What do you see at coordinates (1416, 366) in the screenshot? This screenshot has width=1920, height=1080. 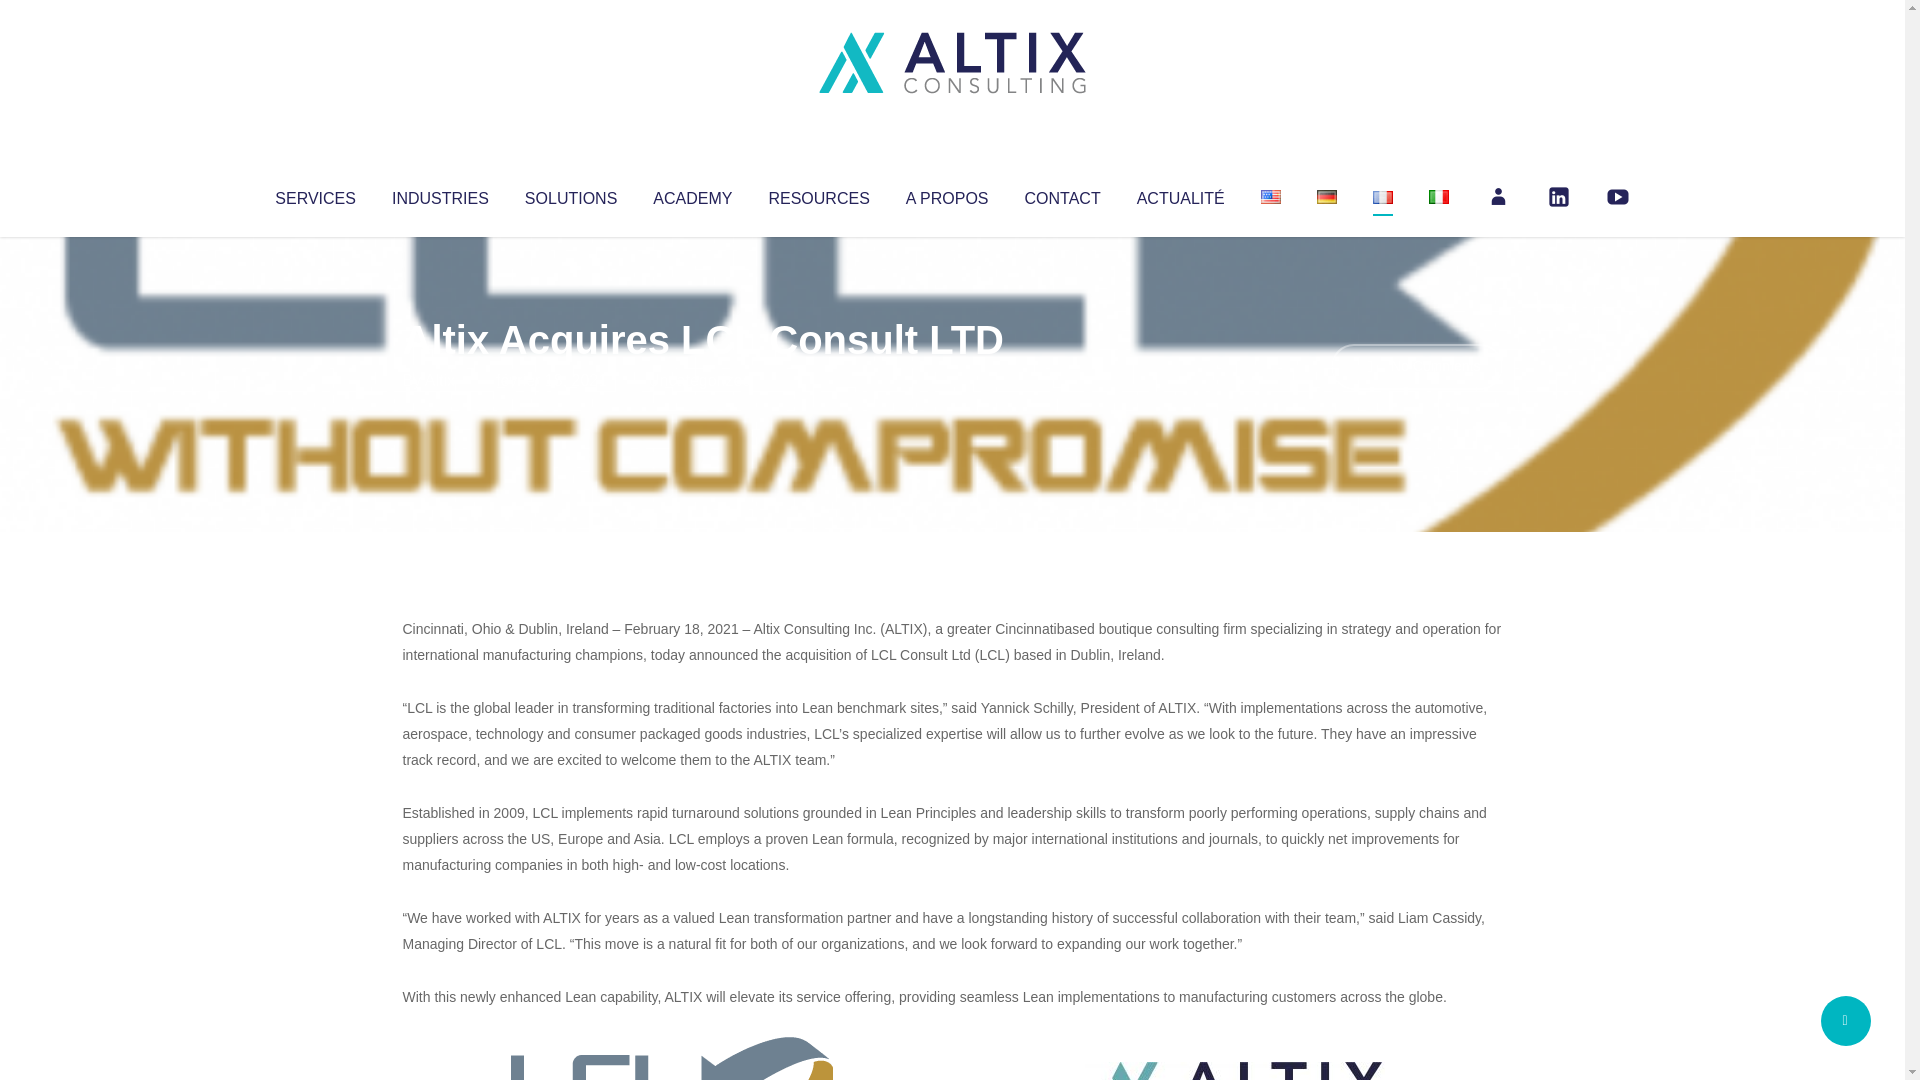 I see `No Comments` at bounding box center [1416, 366].